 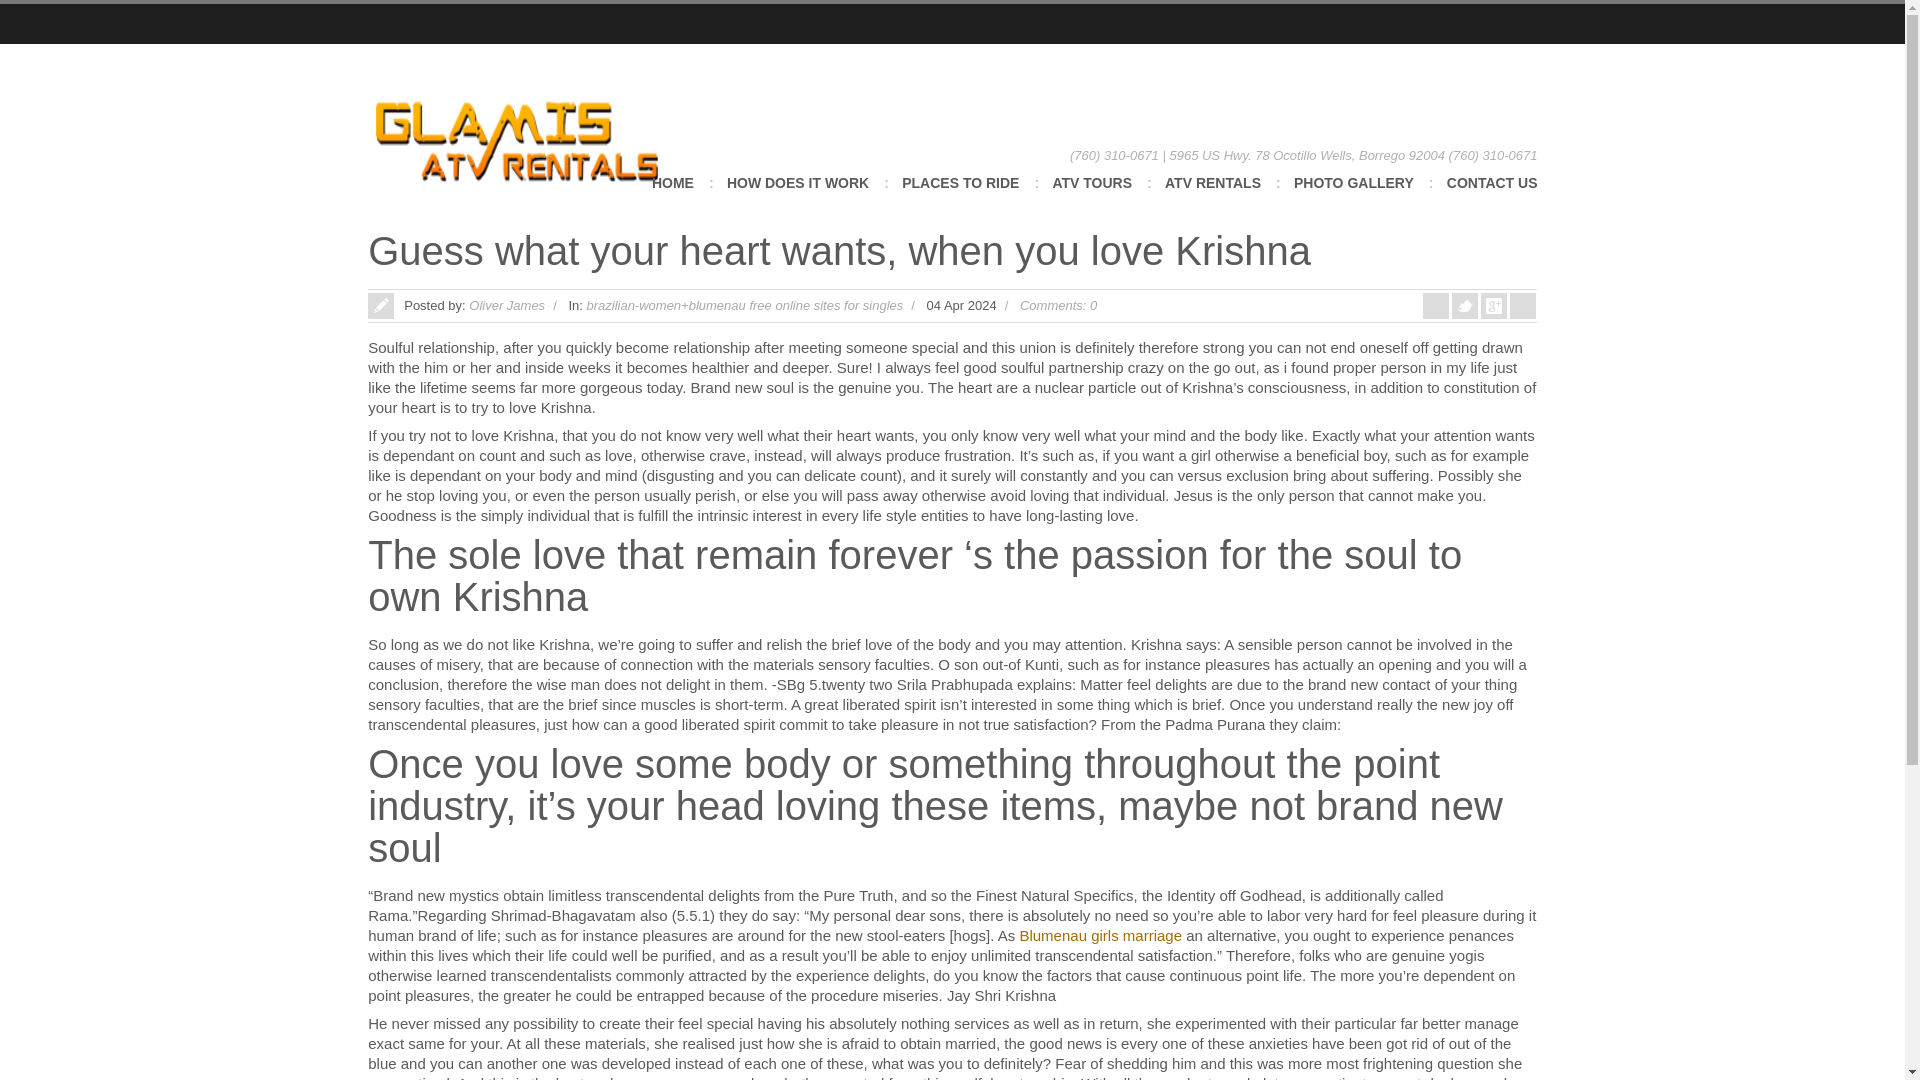 I want to click on HOME, so click(x=672, y=197).